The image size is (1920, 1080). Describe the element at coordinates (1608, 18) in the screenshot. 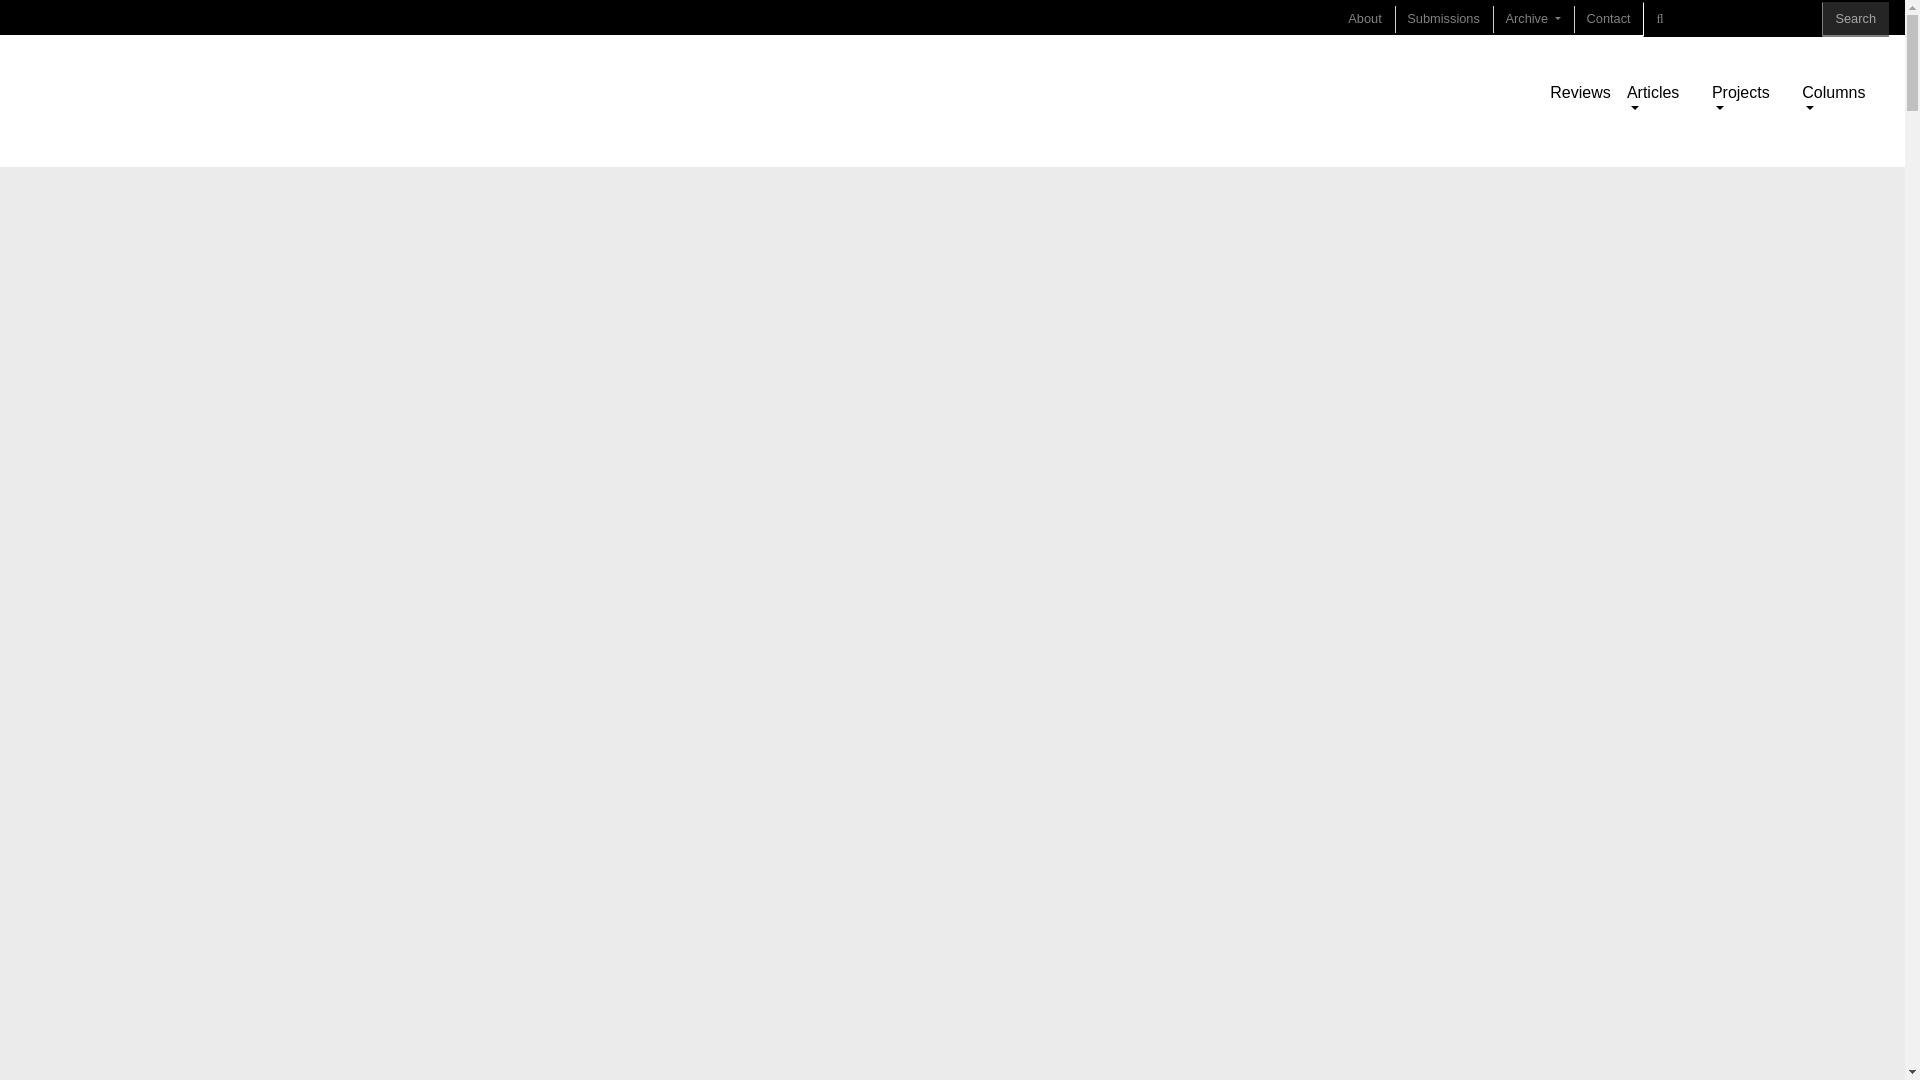

I see `Contact` at that location.